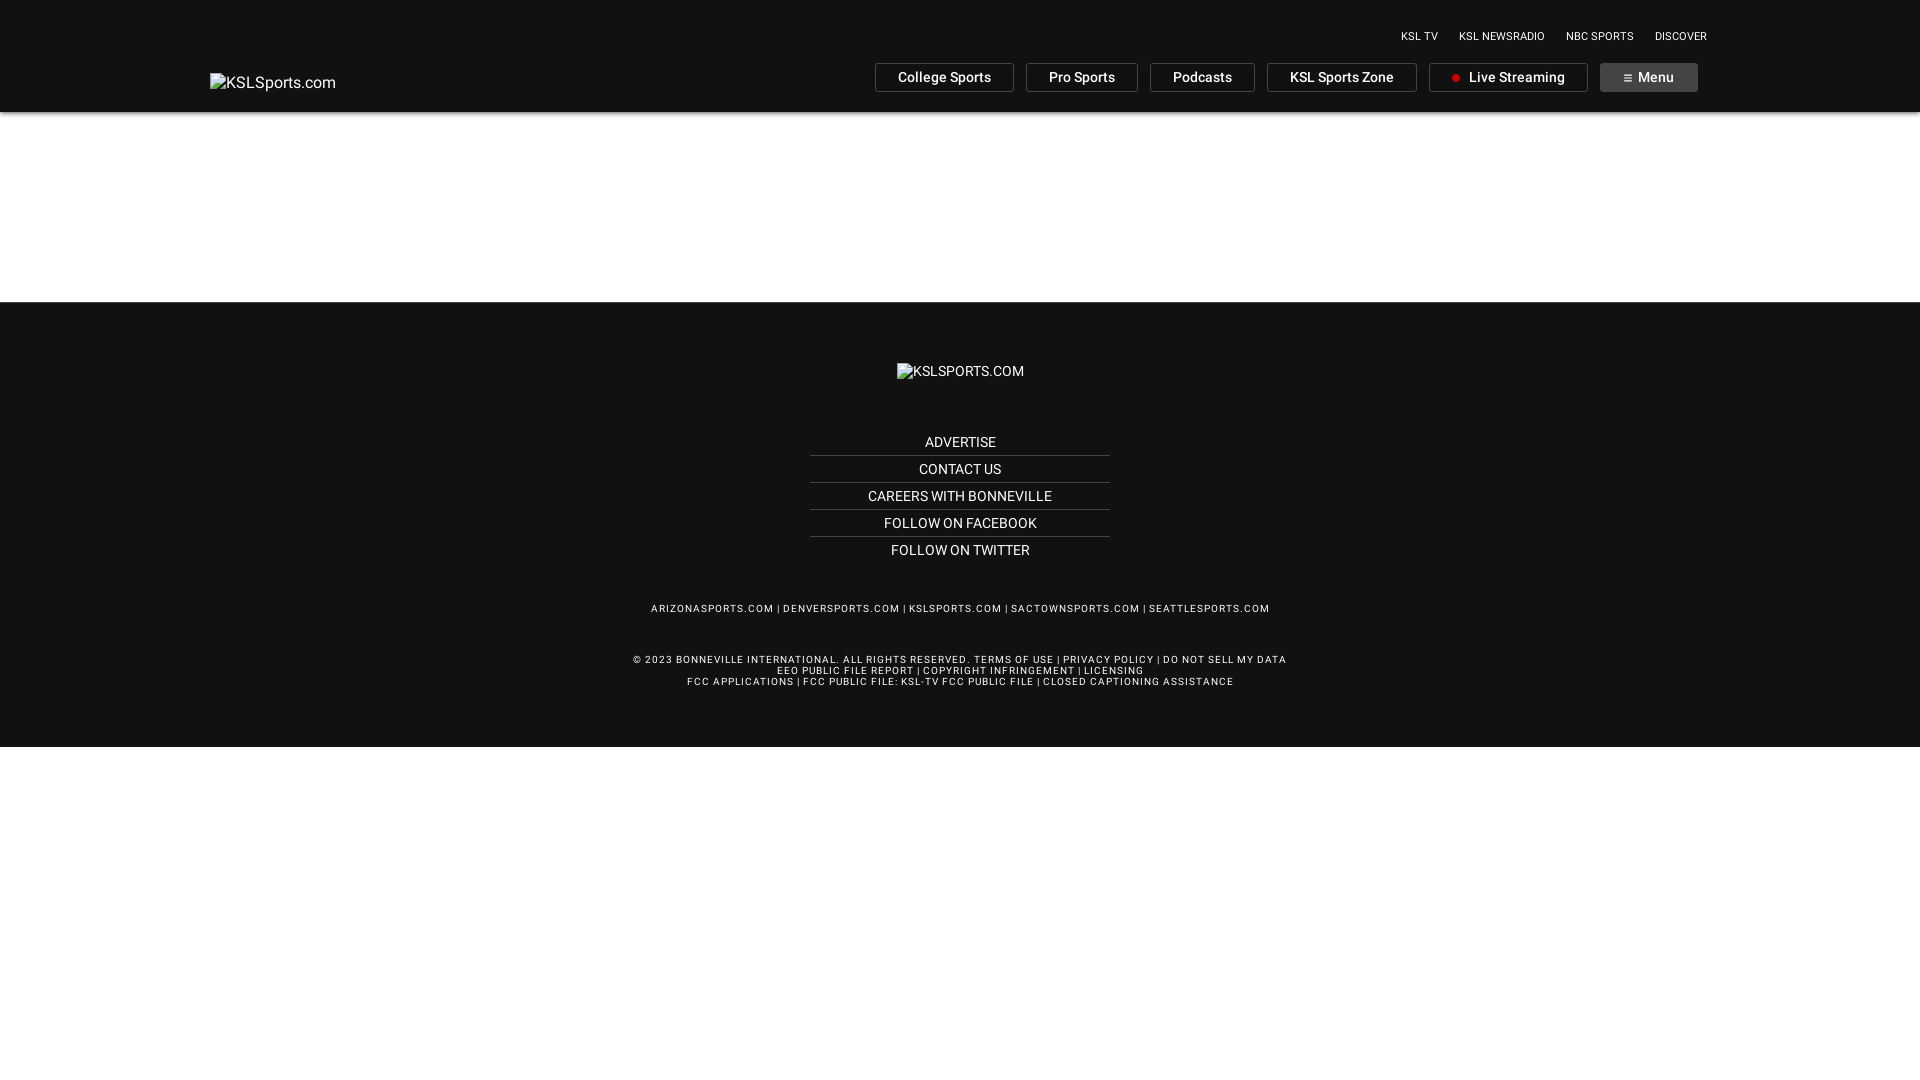 The width and height of the screenshot is (1920, 1080). Describe the element at coordinates (1014, 660) in the screenshot. I see `TERMS OF USE` at that location.